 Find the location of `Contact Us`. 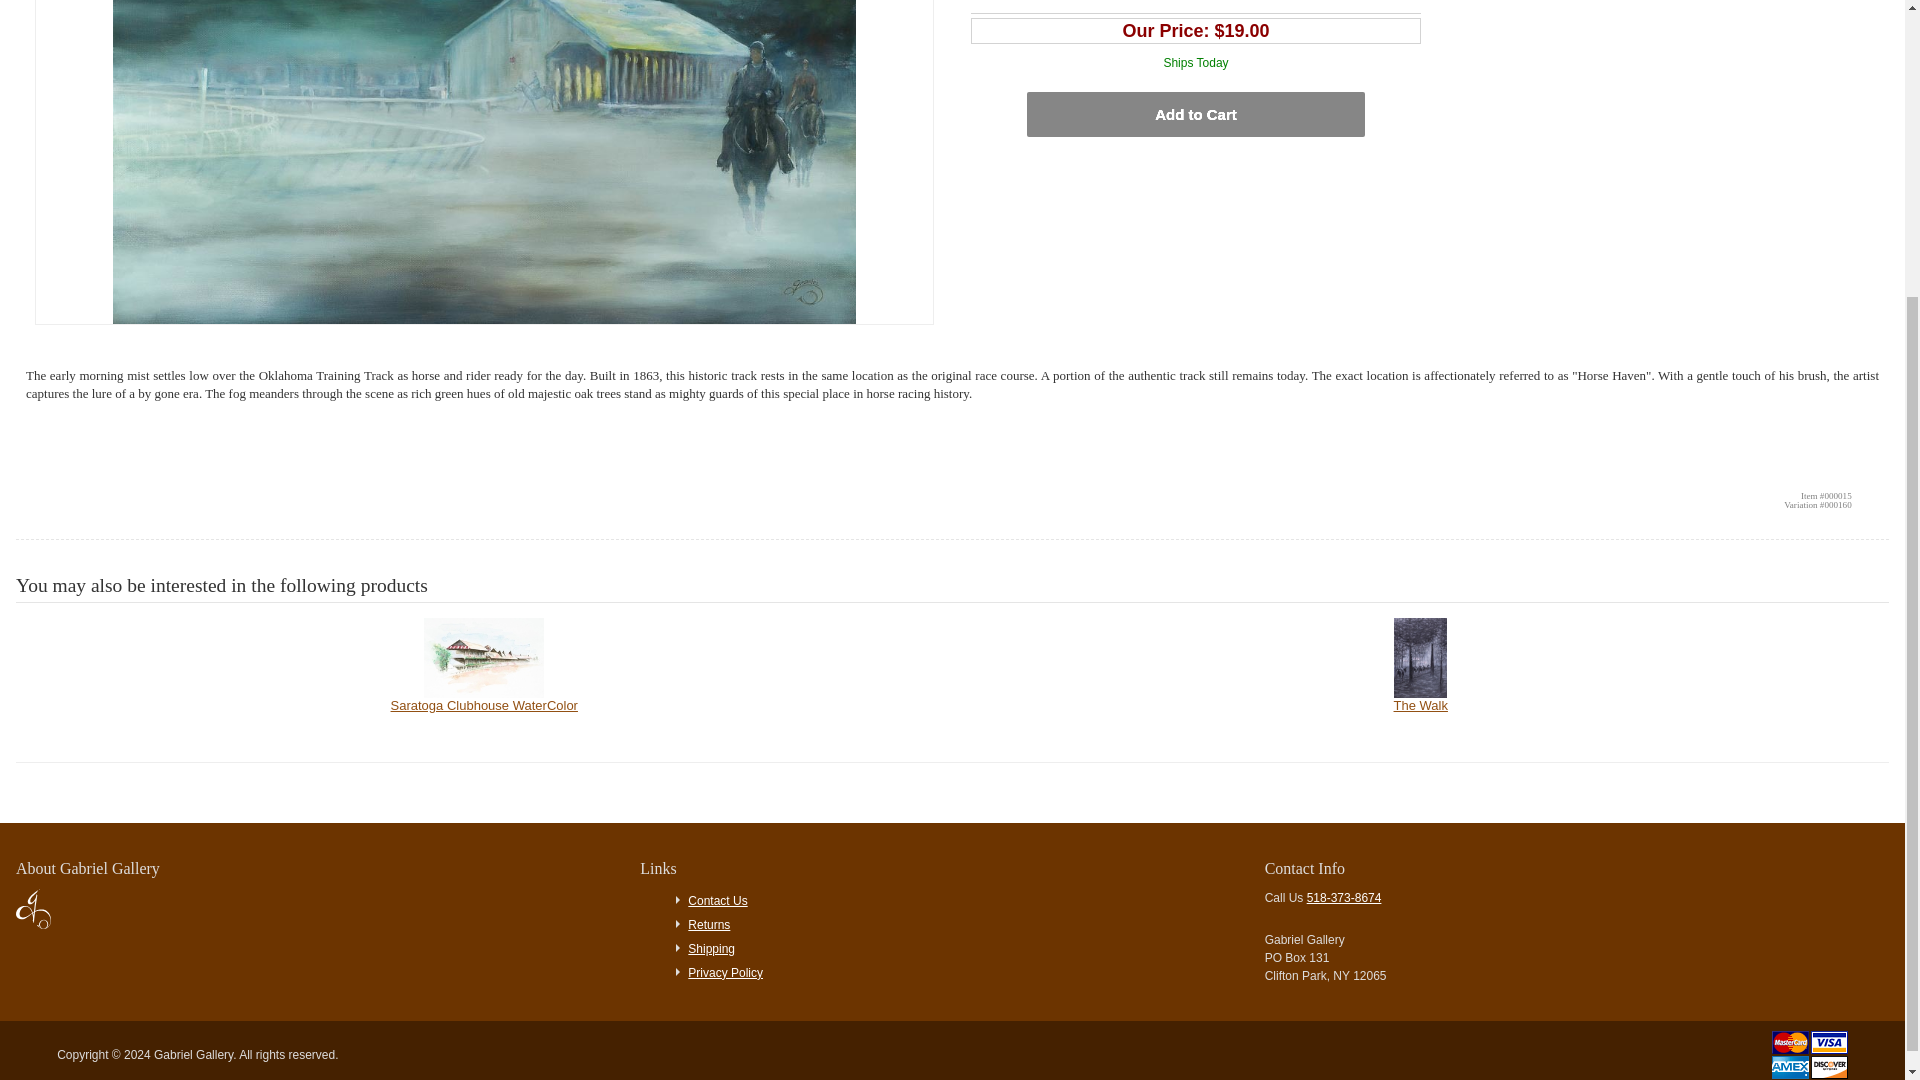

Contact Us is located at coordinates (716, 901).